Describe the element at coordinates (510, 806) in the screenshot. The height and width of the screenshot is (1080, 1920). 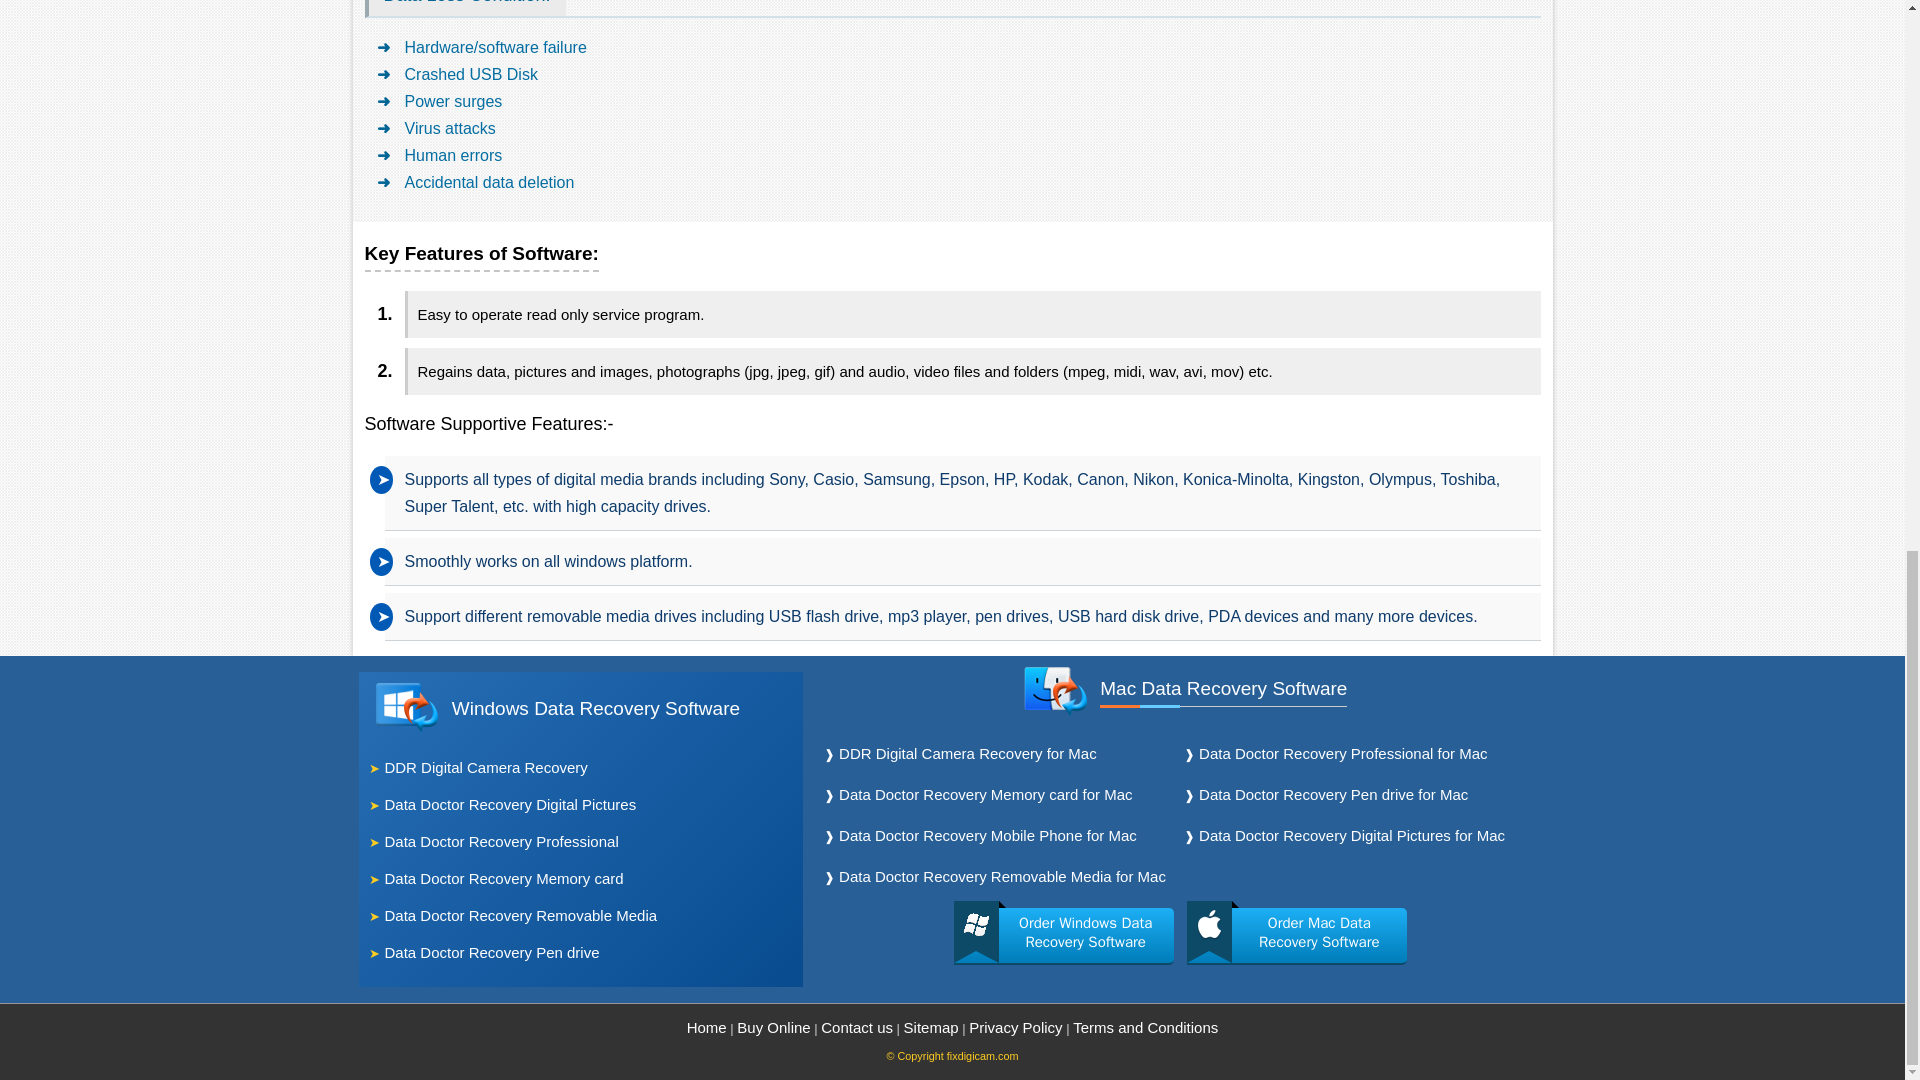
I see `Data Doctor Recovery Digital Pictures` at that location.